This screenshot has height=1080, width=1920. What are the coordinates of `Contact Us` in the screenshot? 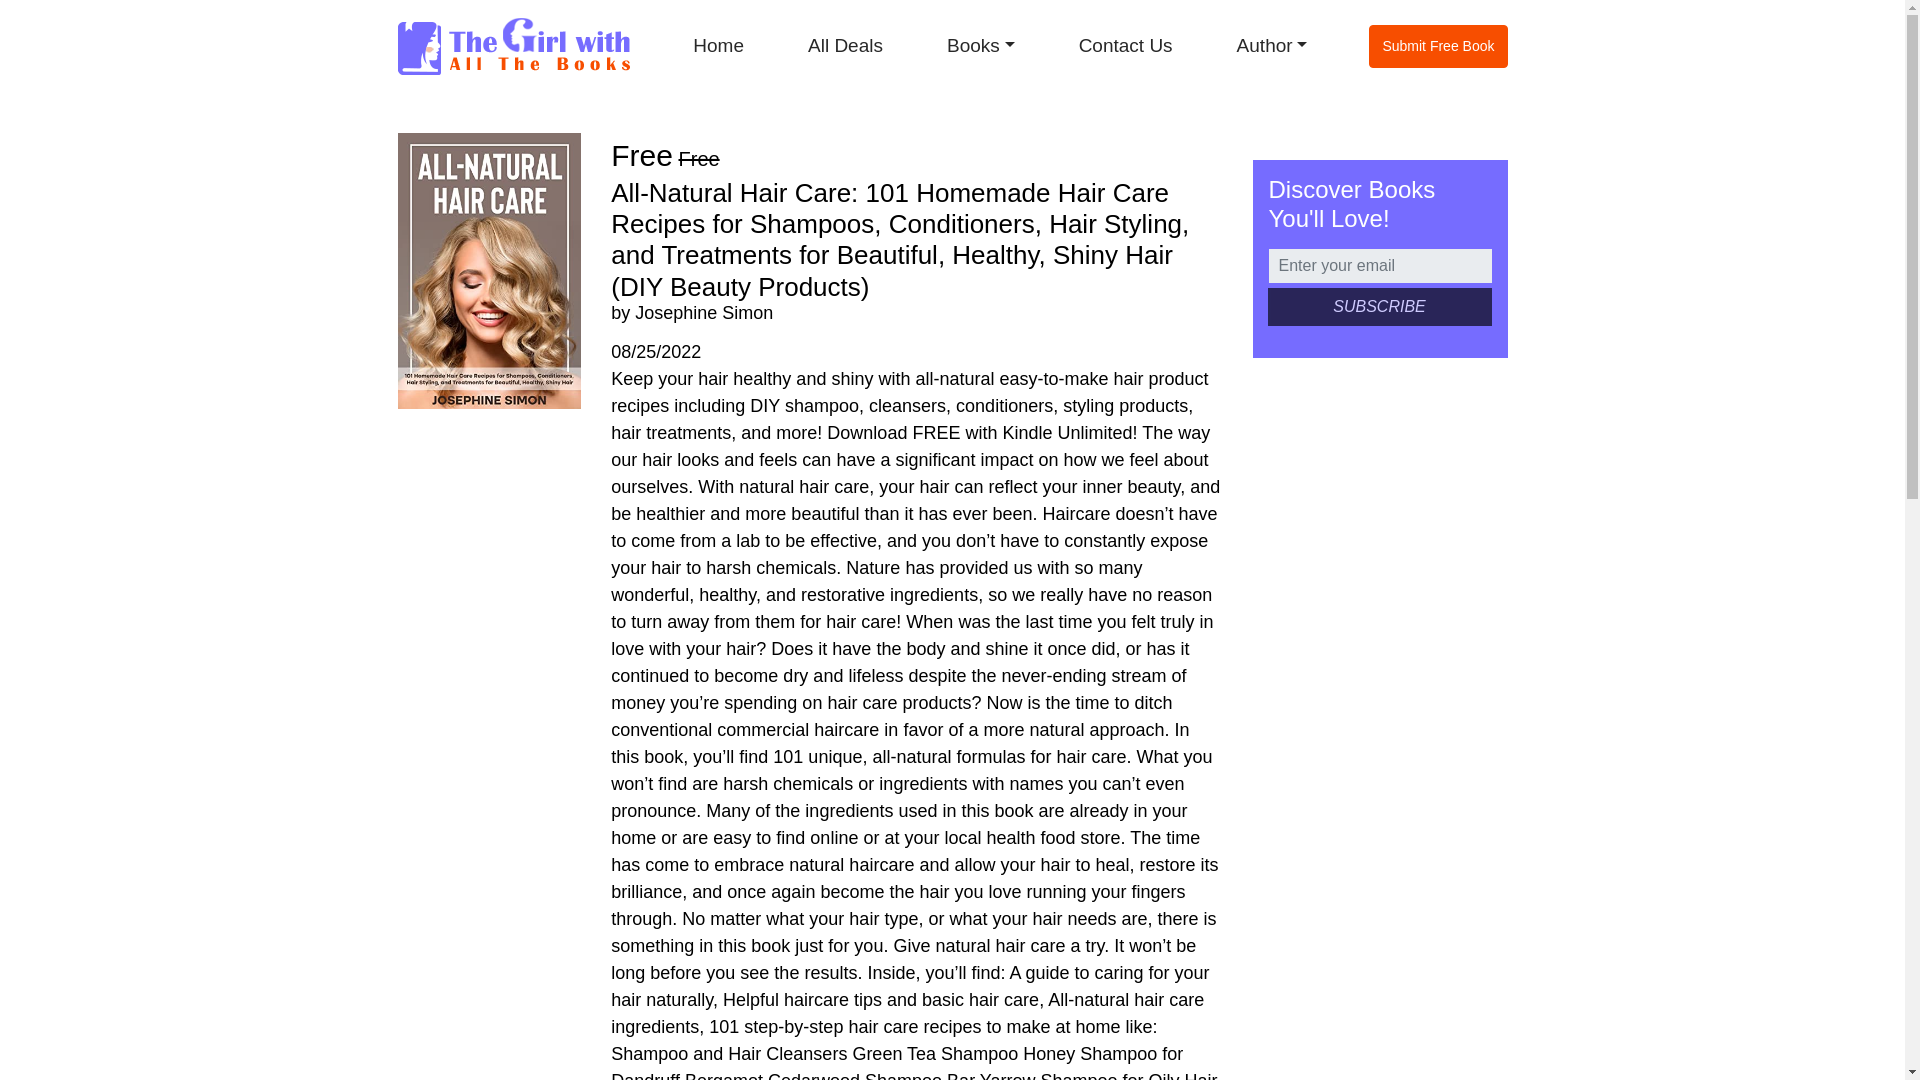 It's located at (1125, 46).